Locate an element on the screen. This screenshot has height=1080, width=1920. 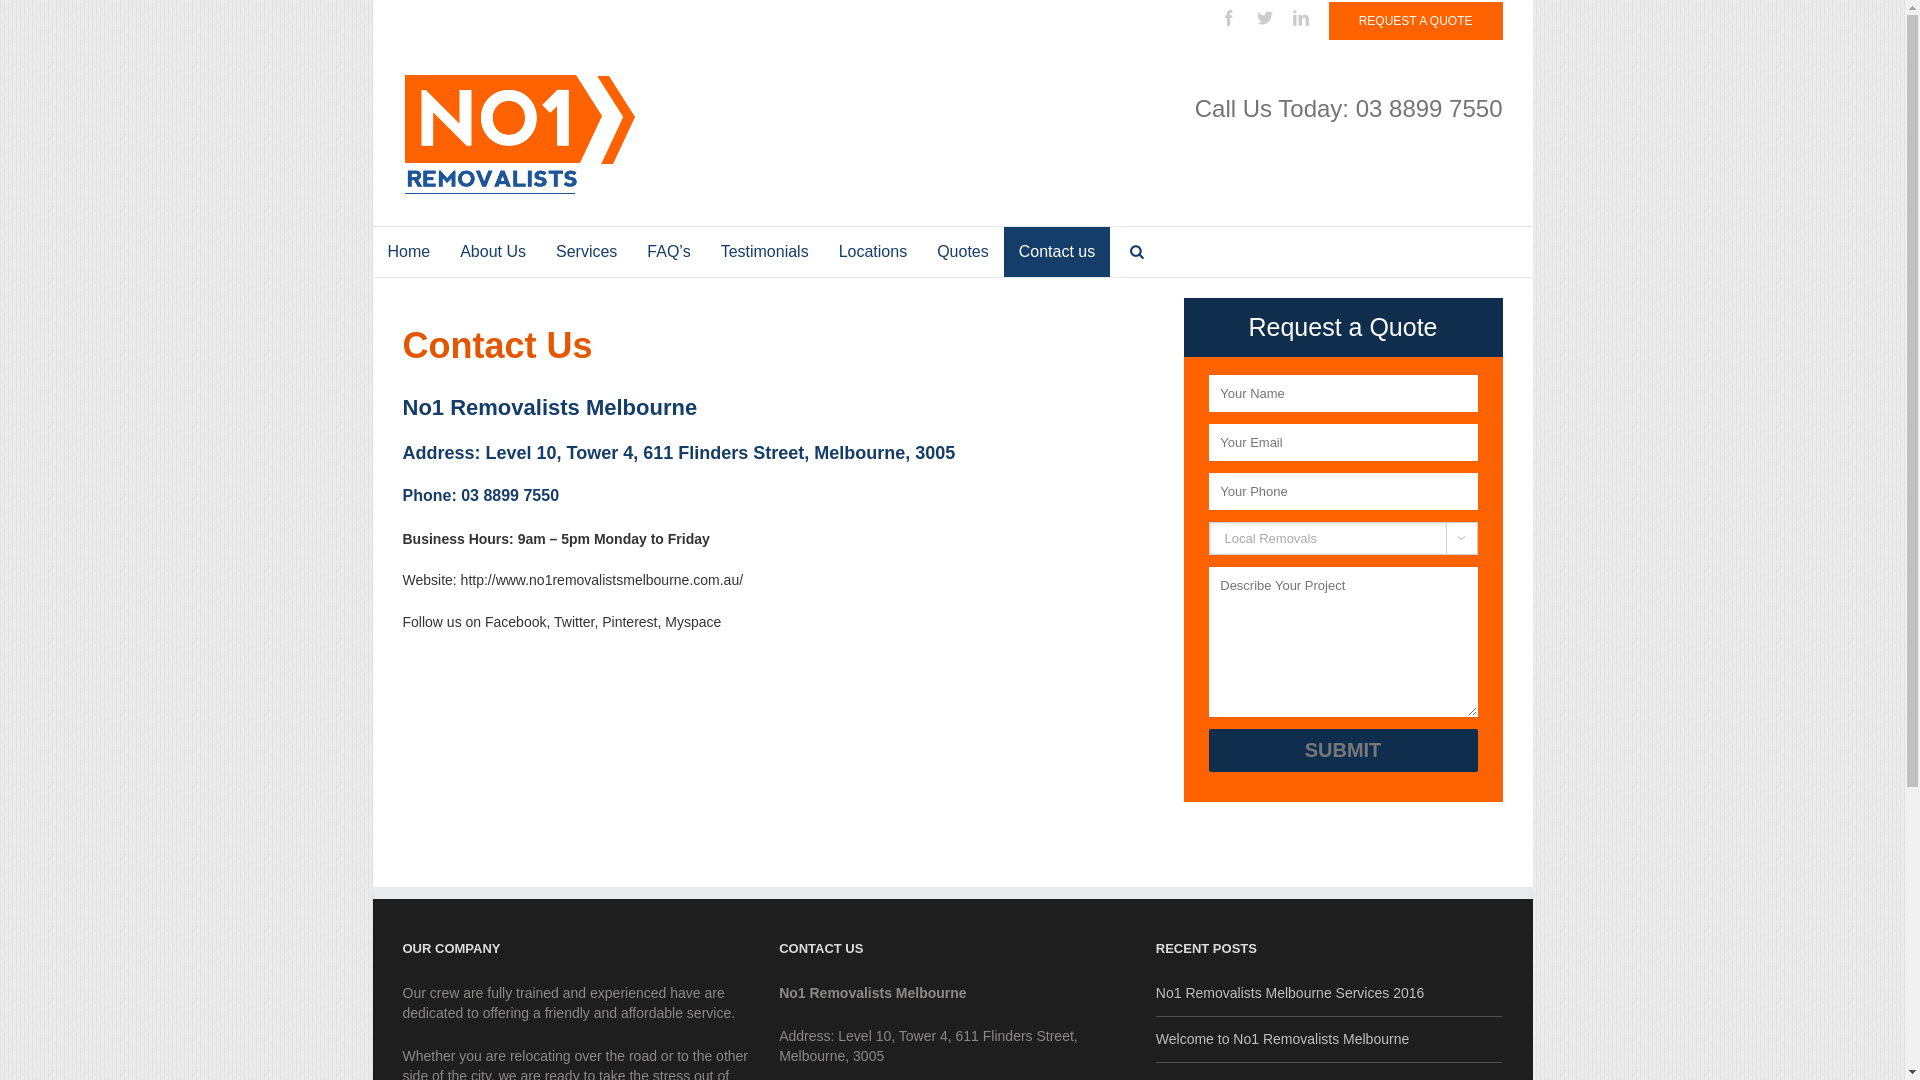
Locations is located at coordinates (874, 252).